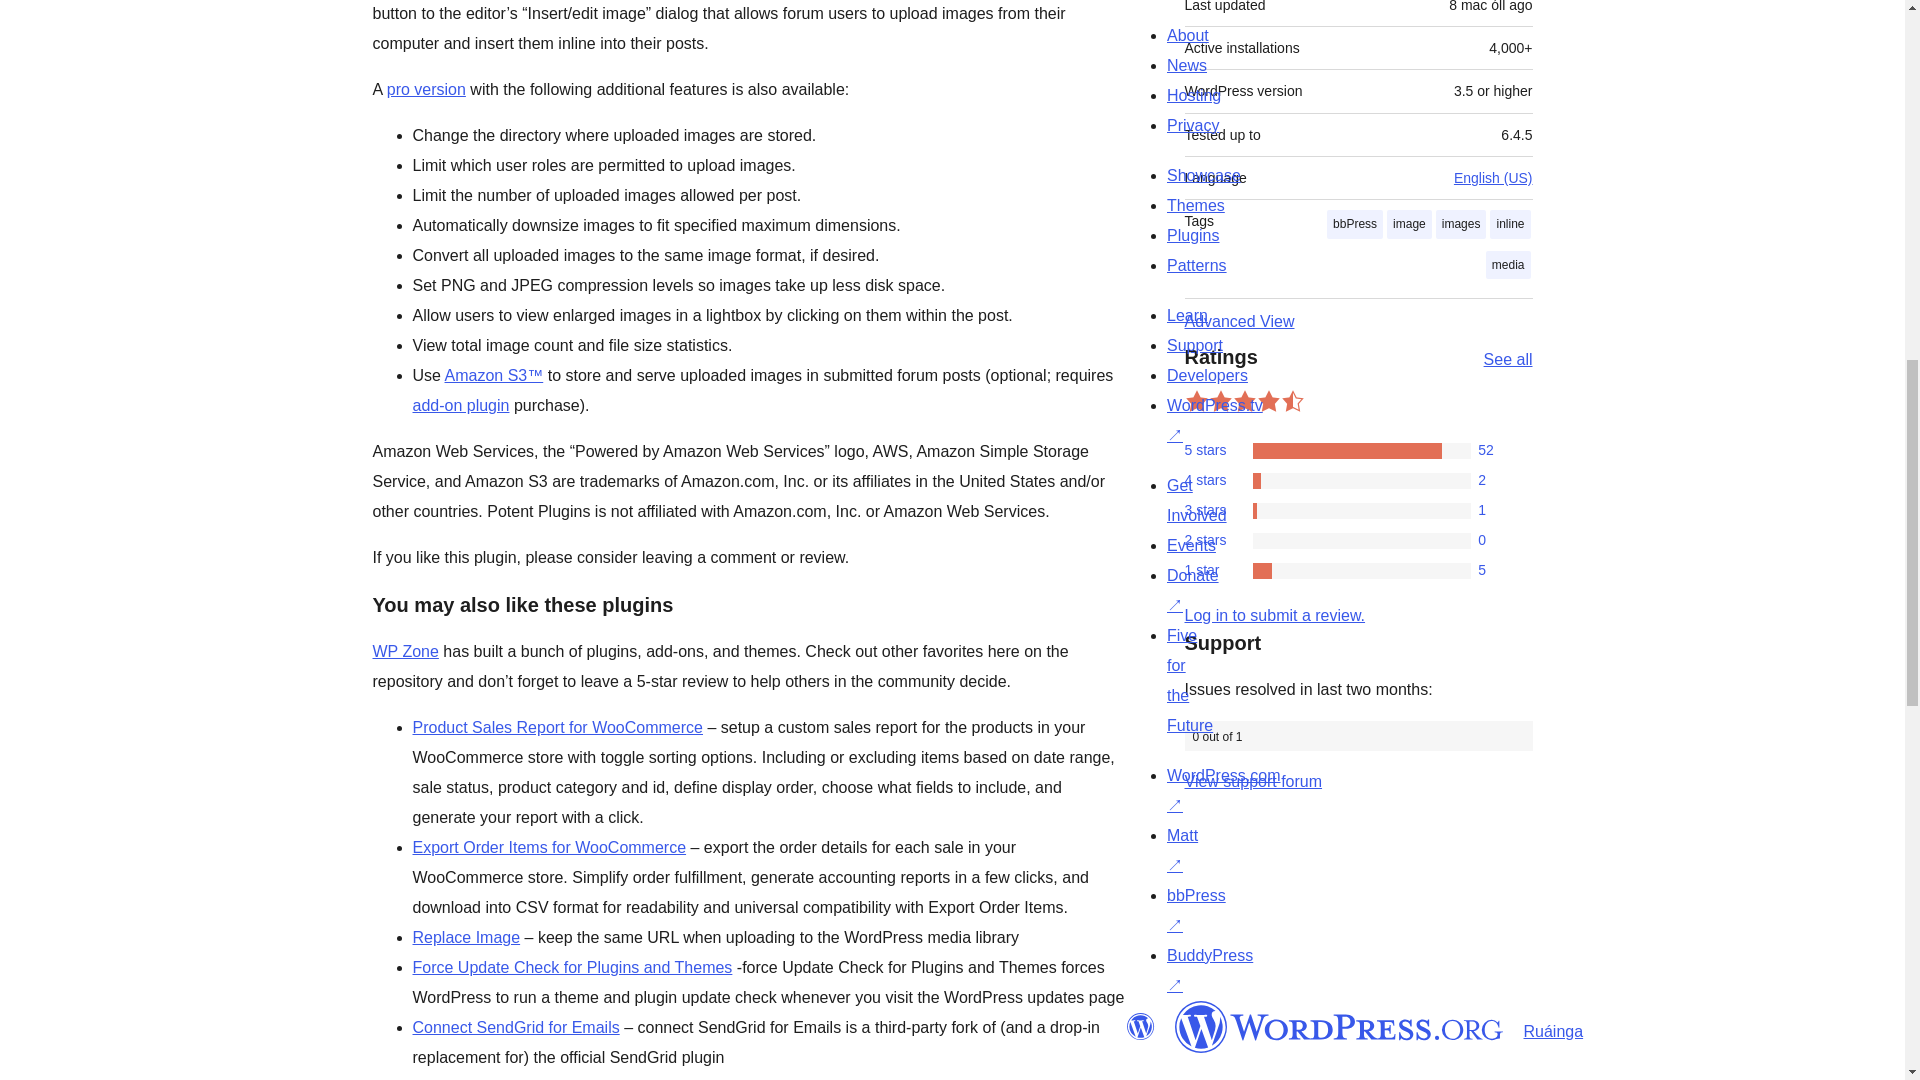 The width and height of the screenshot is (1920, 1080). Describe the element at coordinates (515, 1027) in the screenshot. I see `Connect SendGrid for Emails` at that location.